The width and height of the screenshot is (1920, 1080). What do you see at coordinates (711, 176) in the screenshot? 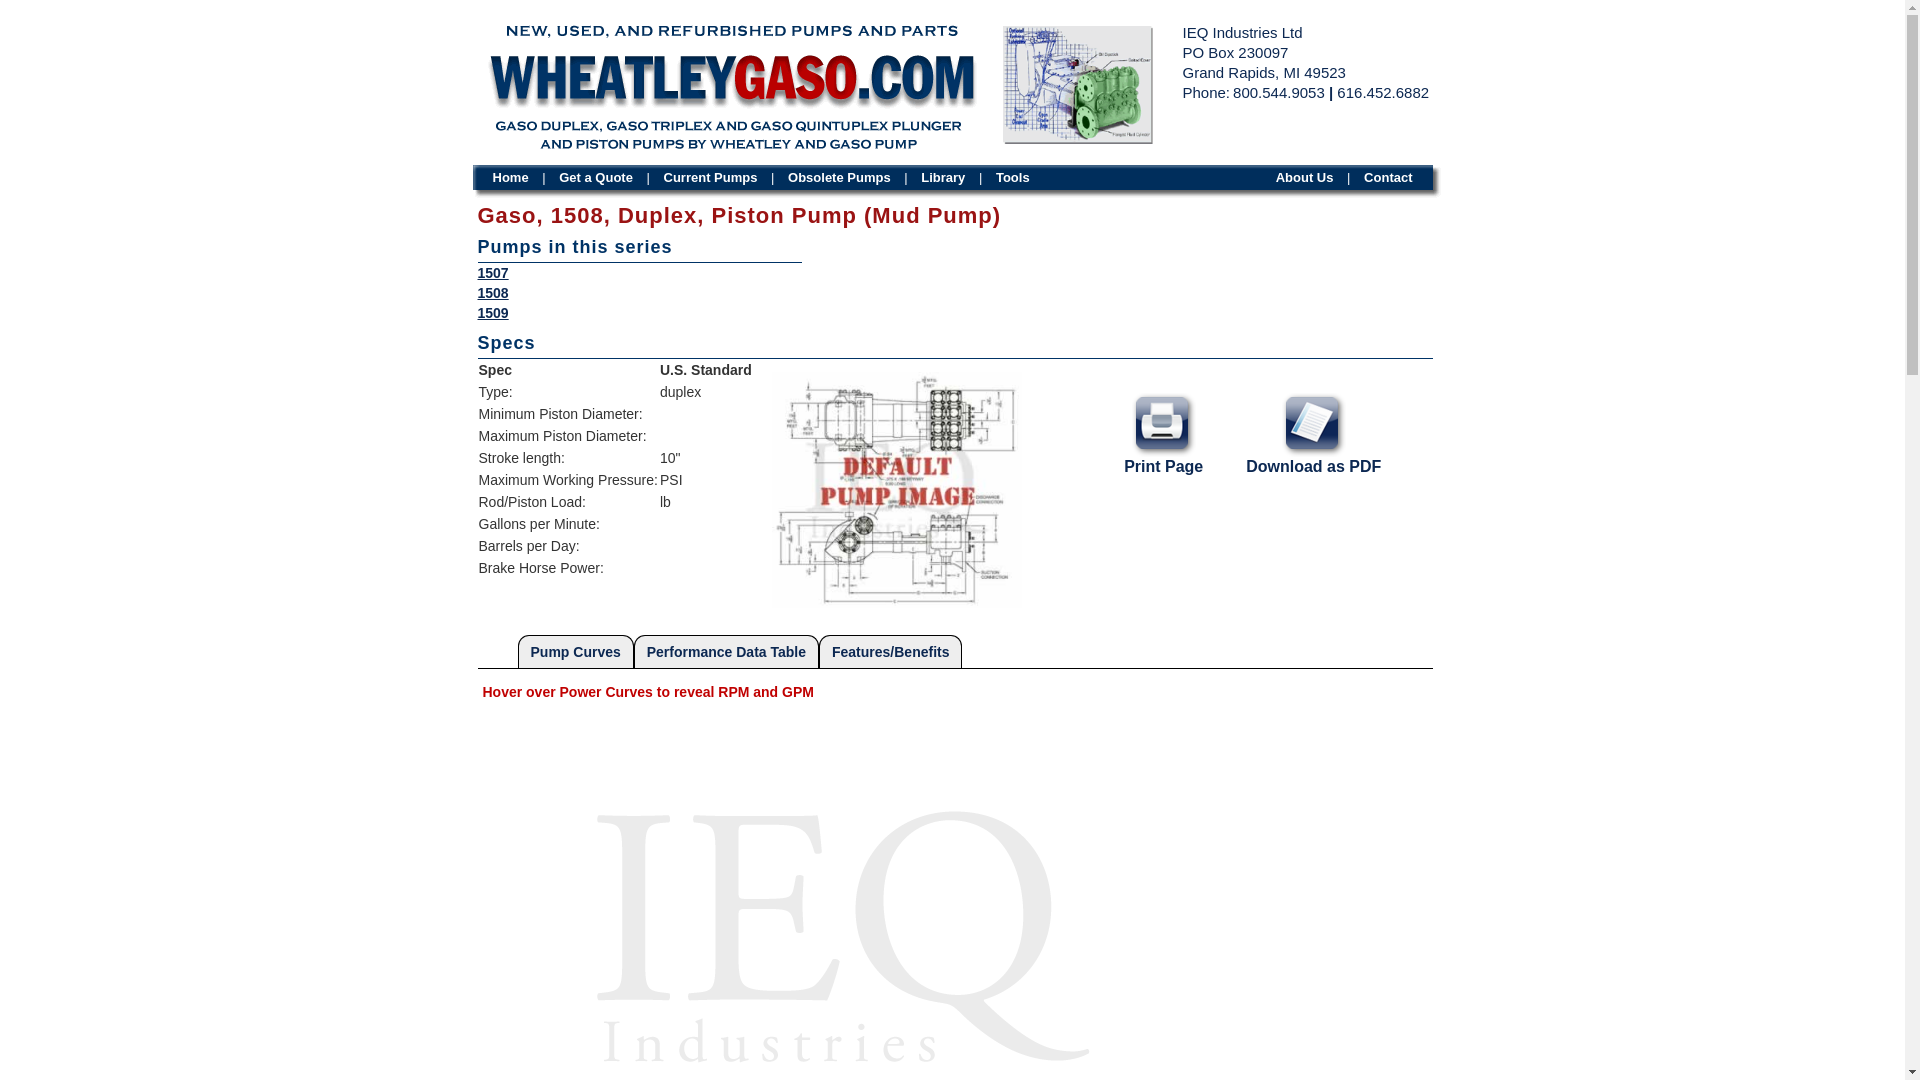
I see `Current Pumps` at bounding box center [711, 176].